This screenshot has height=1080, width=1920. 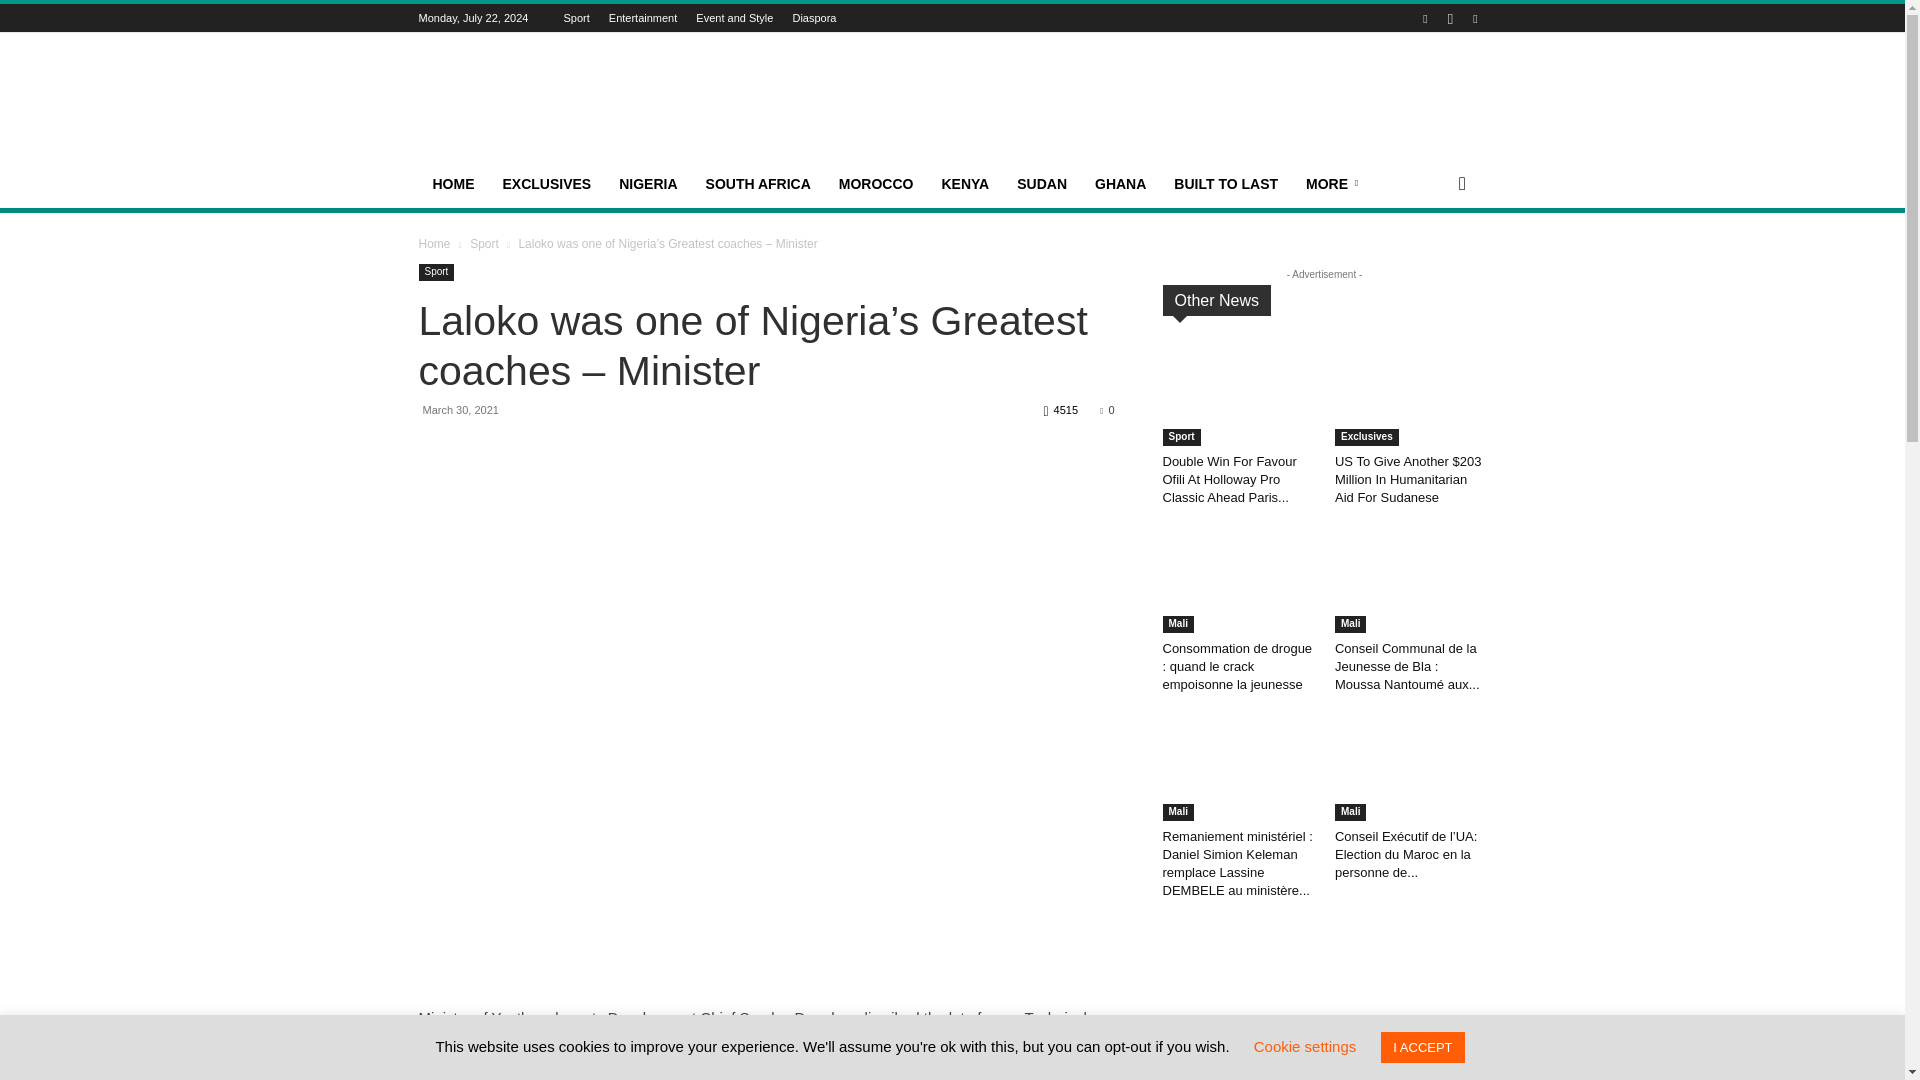 I want to click on NIGERIA, so click(x=648, y=184).